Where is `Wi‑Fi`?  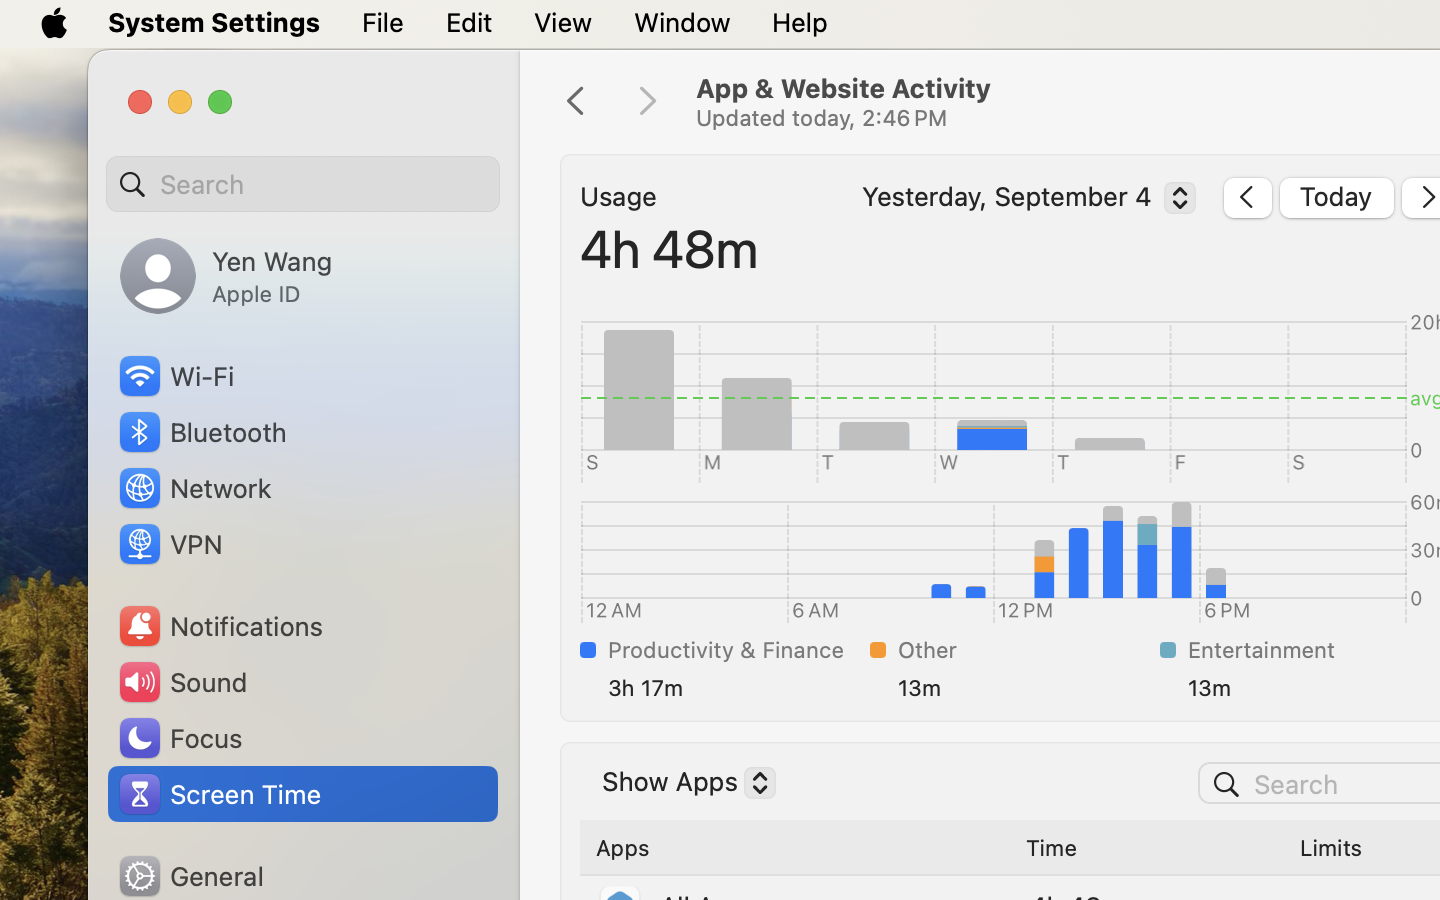
Wi‑Fi is located at coordinates (175, 376).